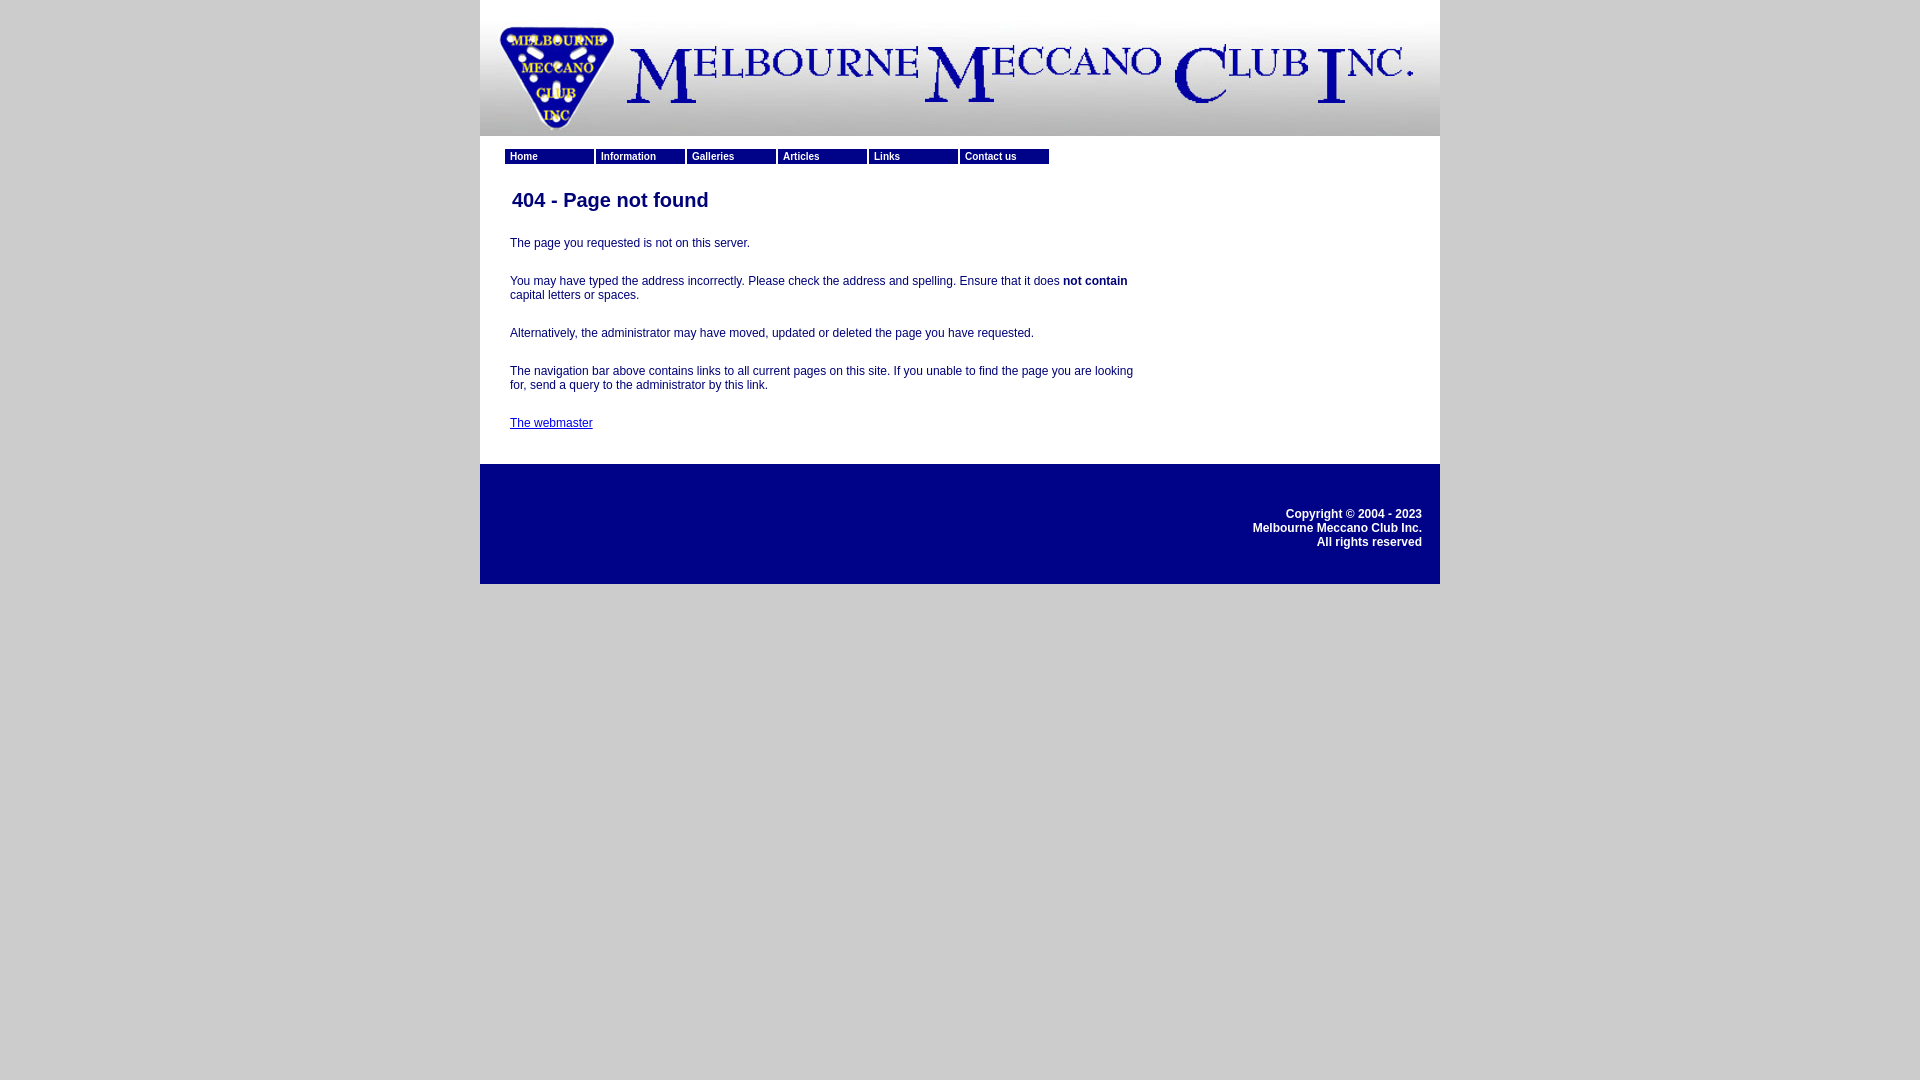 The image size is (1920, 1080). I want to click on Links, so click(914, 156).